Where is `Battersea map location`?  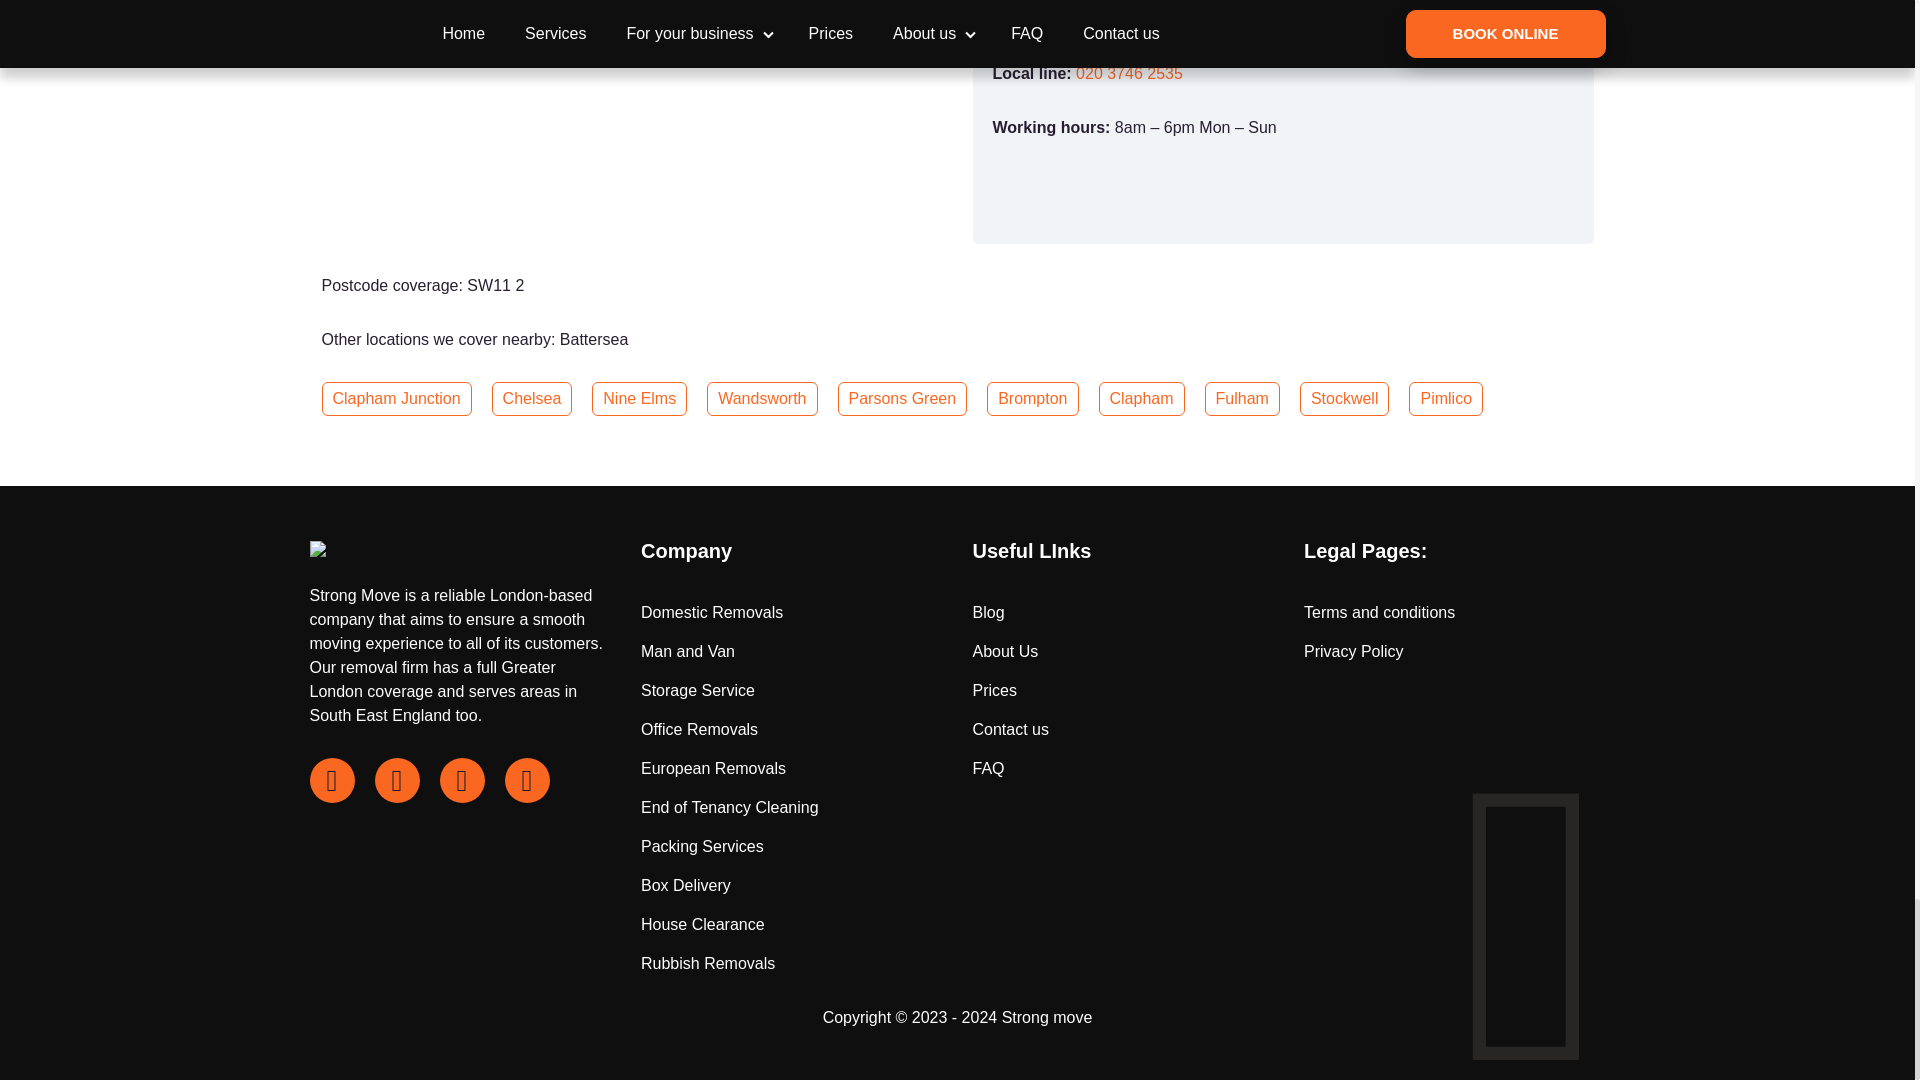 Battersea map location is located at coordinates (632, 139).